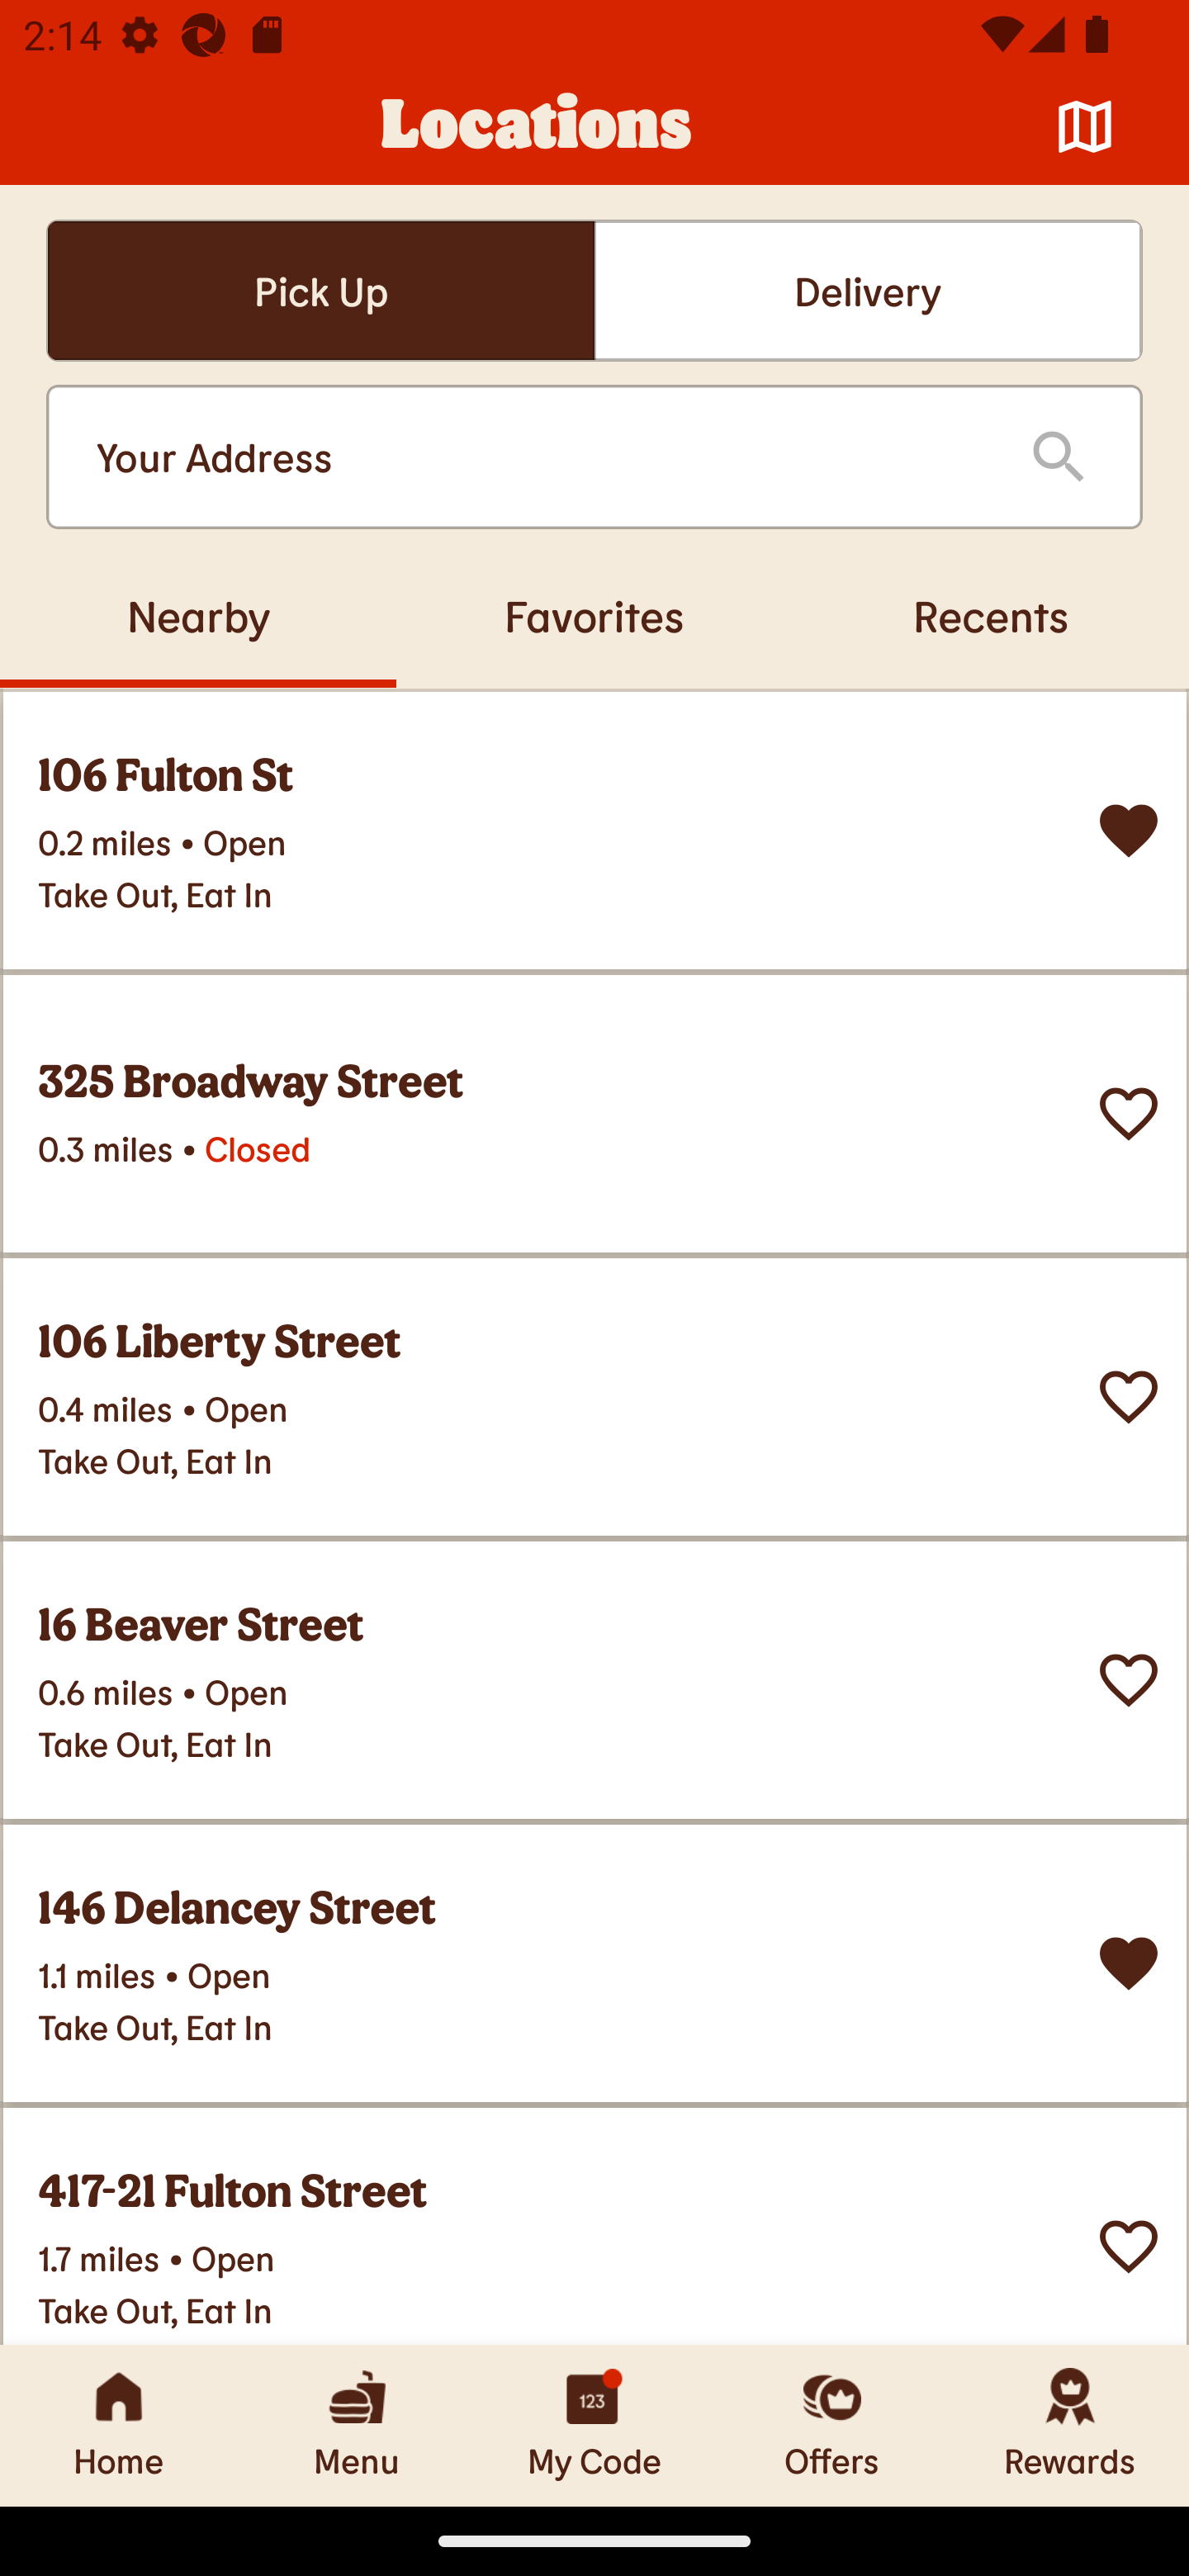  What do you see at coordinates (832, 2425) in the screenshot?
I see `Offers` at bounding box center [832, 2425].